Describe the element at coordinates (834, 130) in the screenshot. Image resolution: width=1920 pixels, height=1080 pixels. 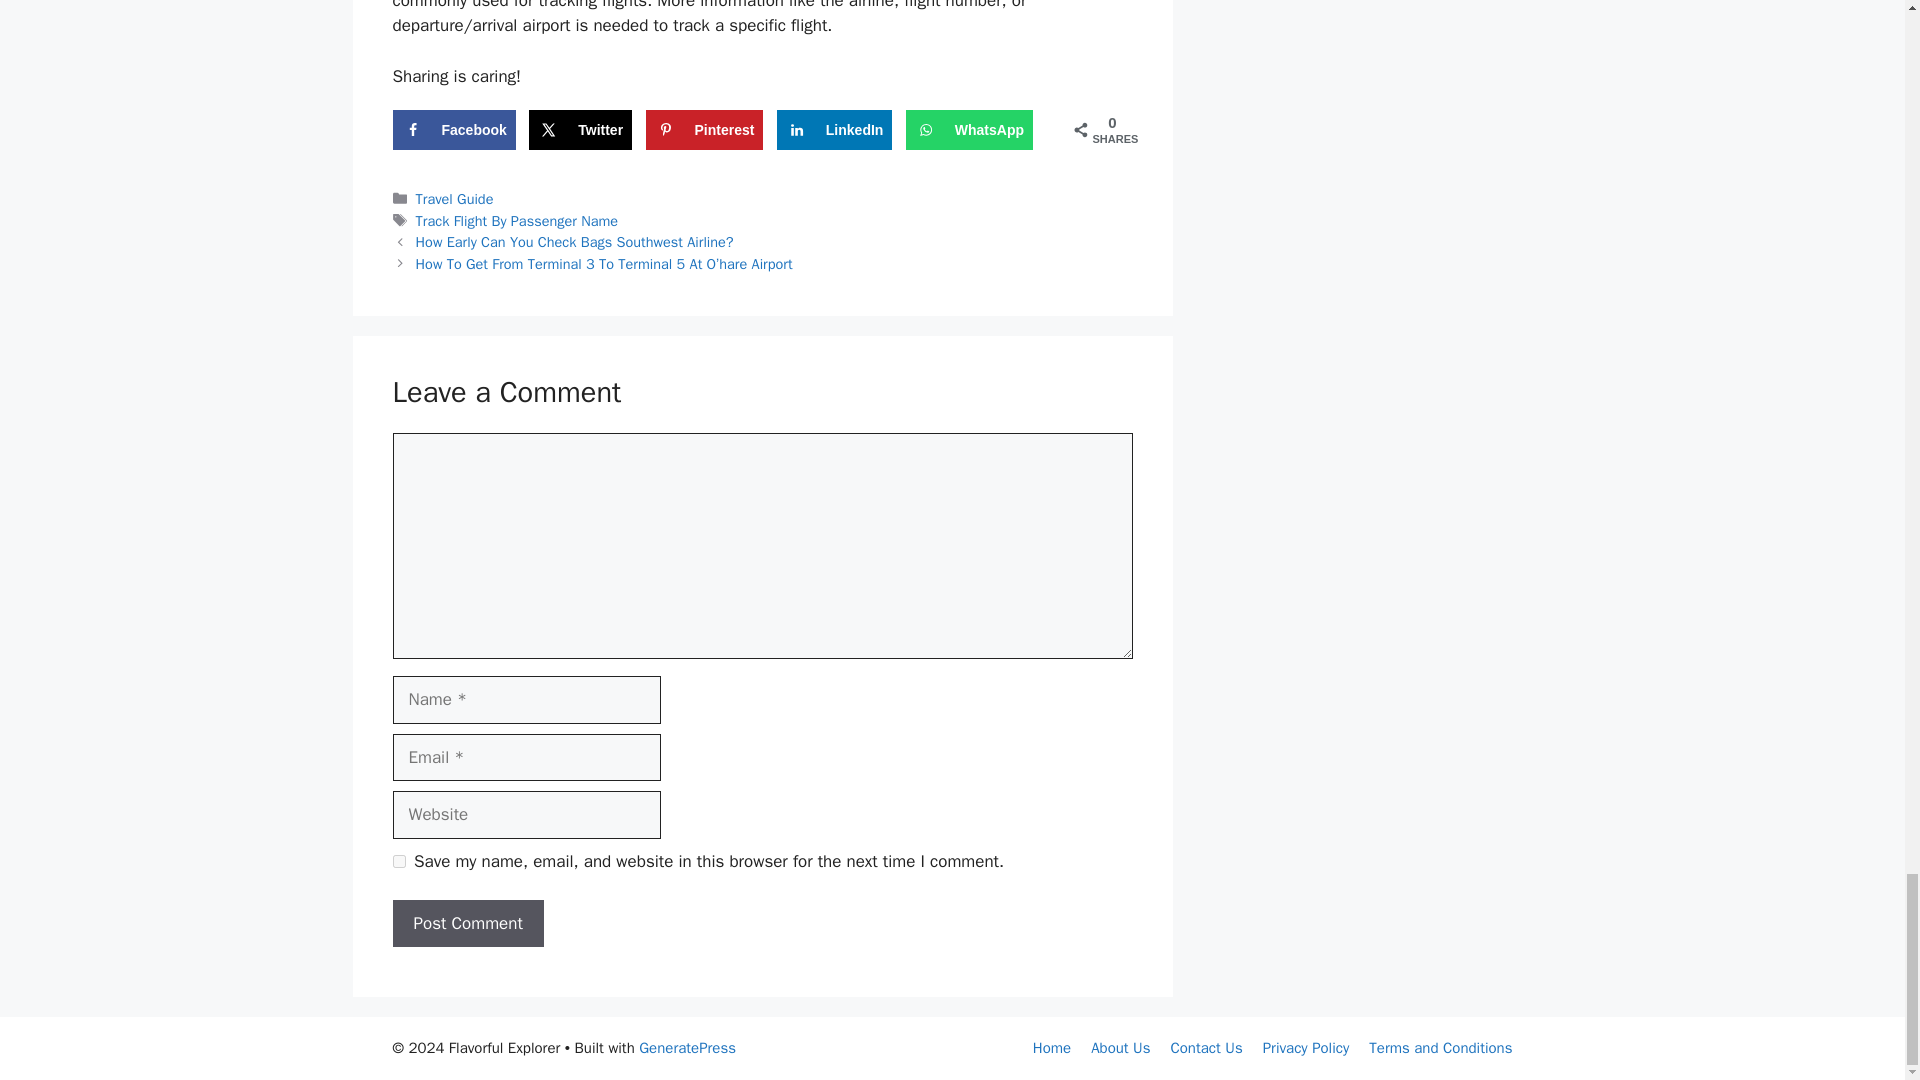
I see `LinkedIn` at that location.